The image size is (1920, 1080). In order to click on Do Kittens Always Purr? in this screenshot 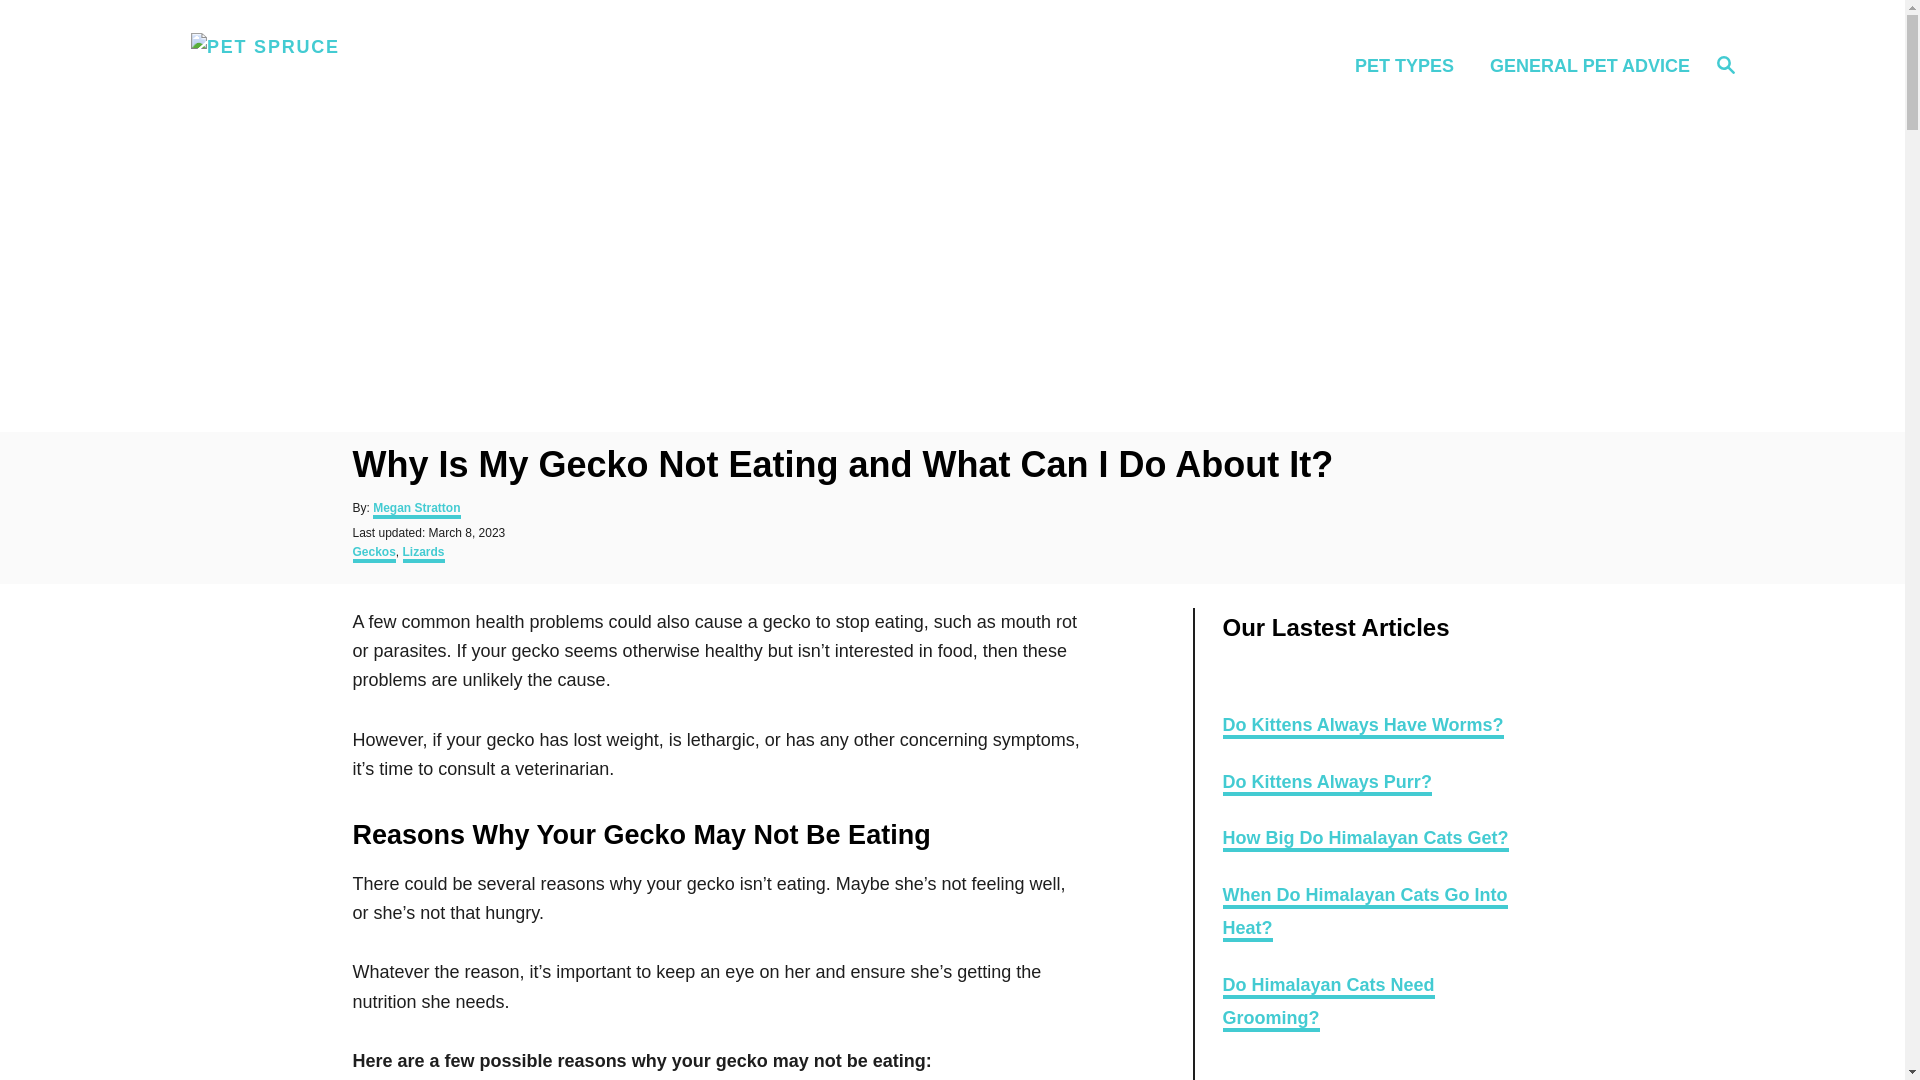, I will do `click(1584, 64)`.